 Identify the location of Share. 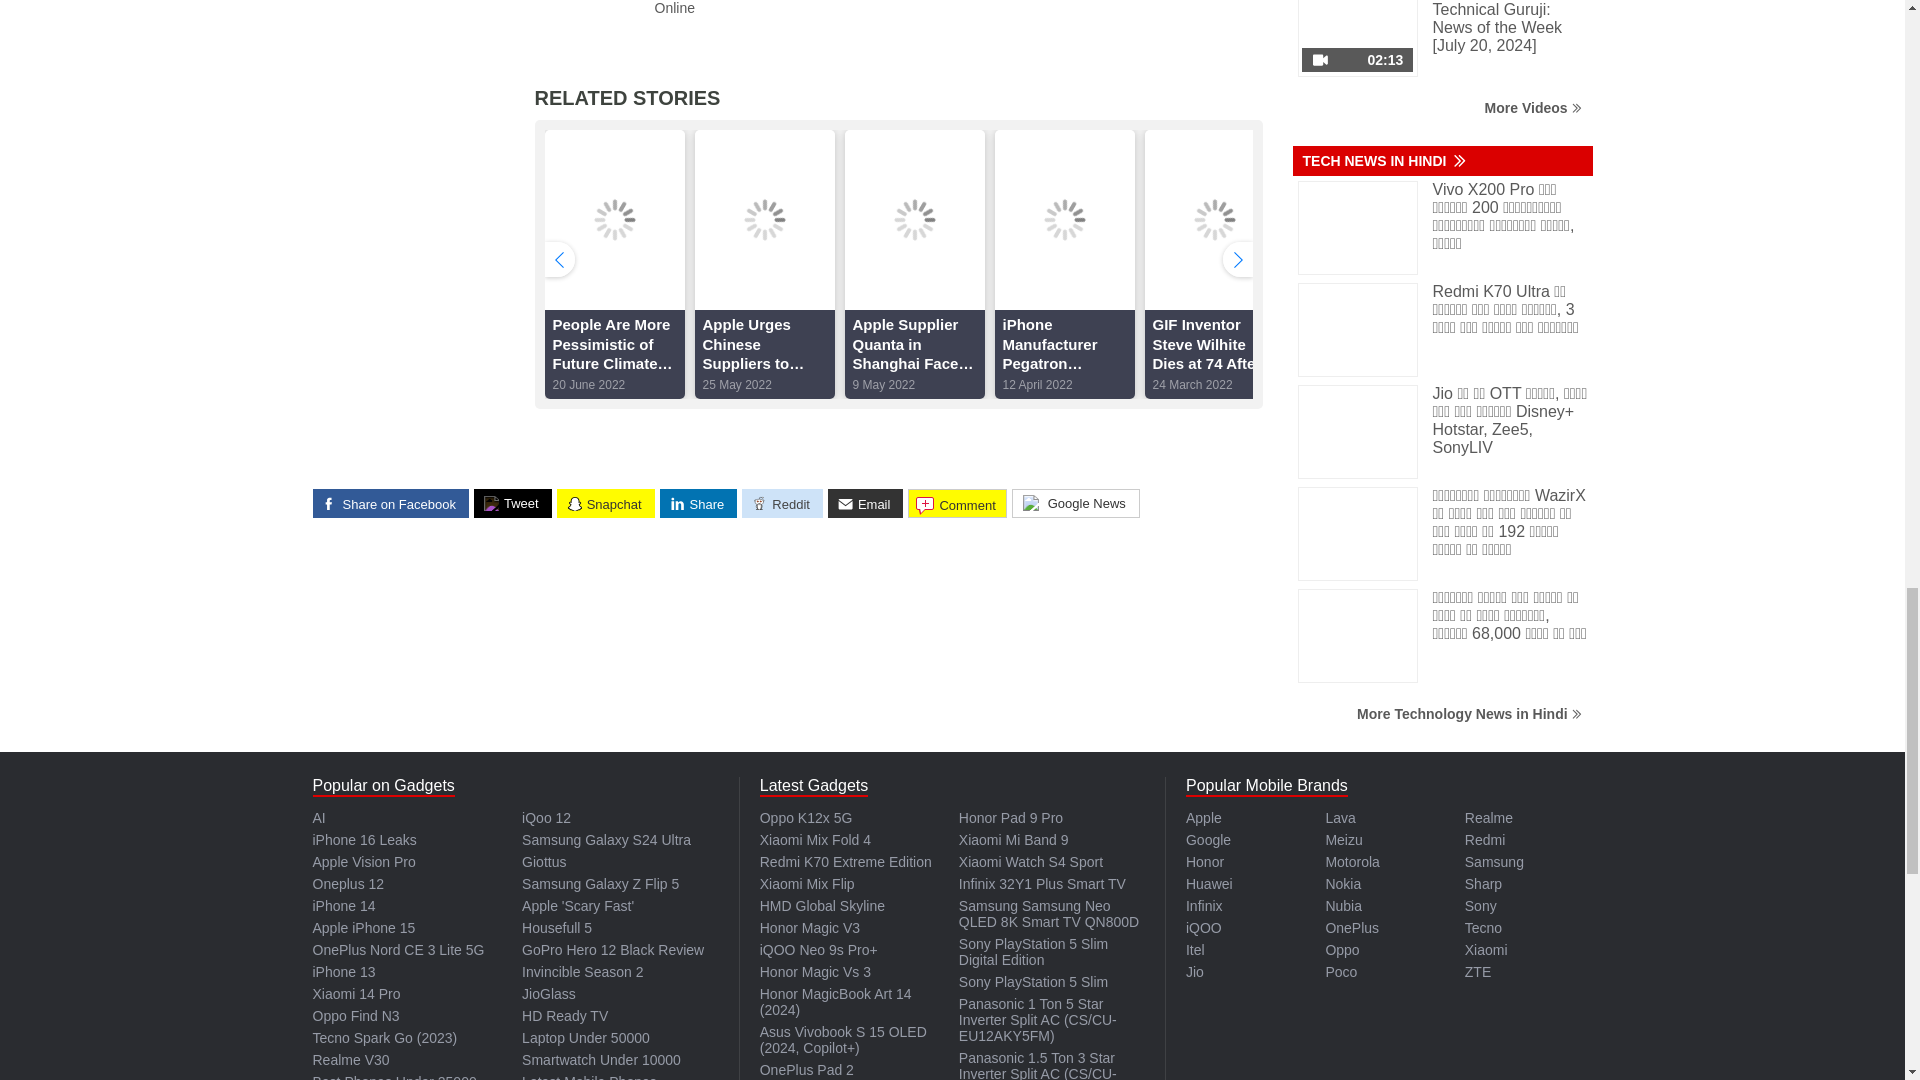
(698, 504).